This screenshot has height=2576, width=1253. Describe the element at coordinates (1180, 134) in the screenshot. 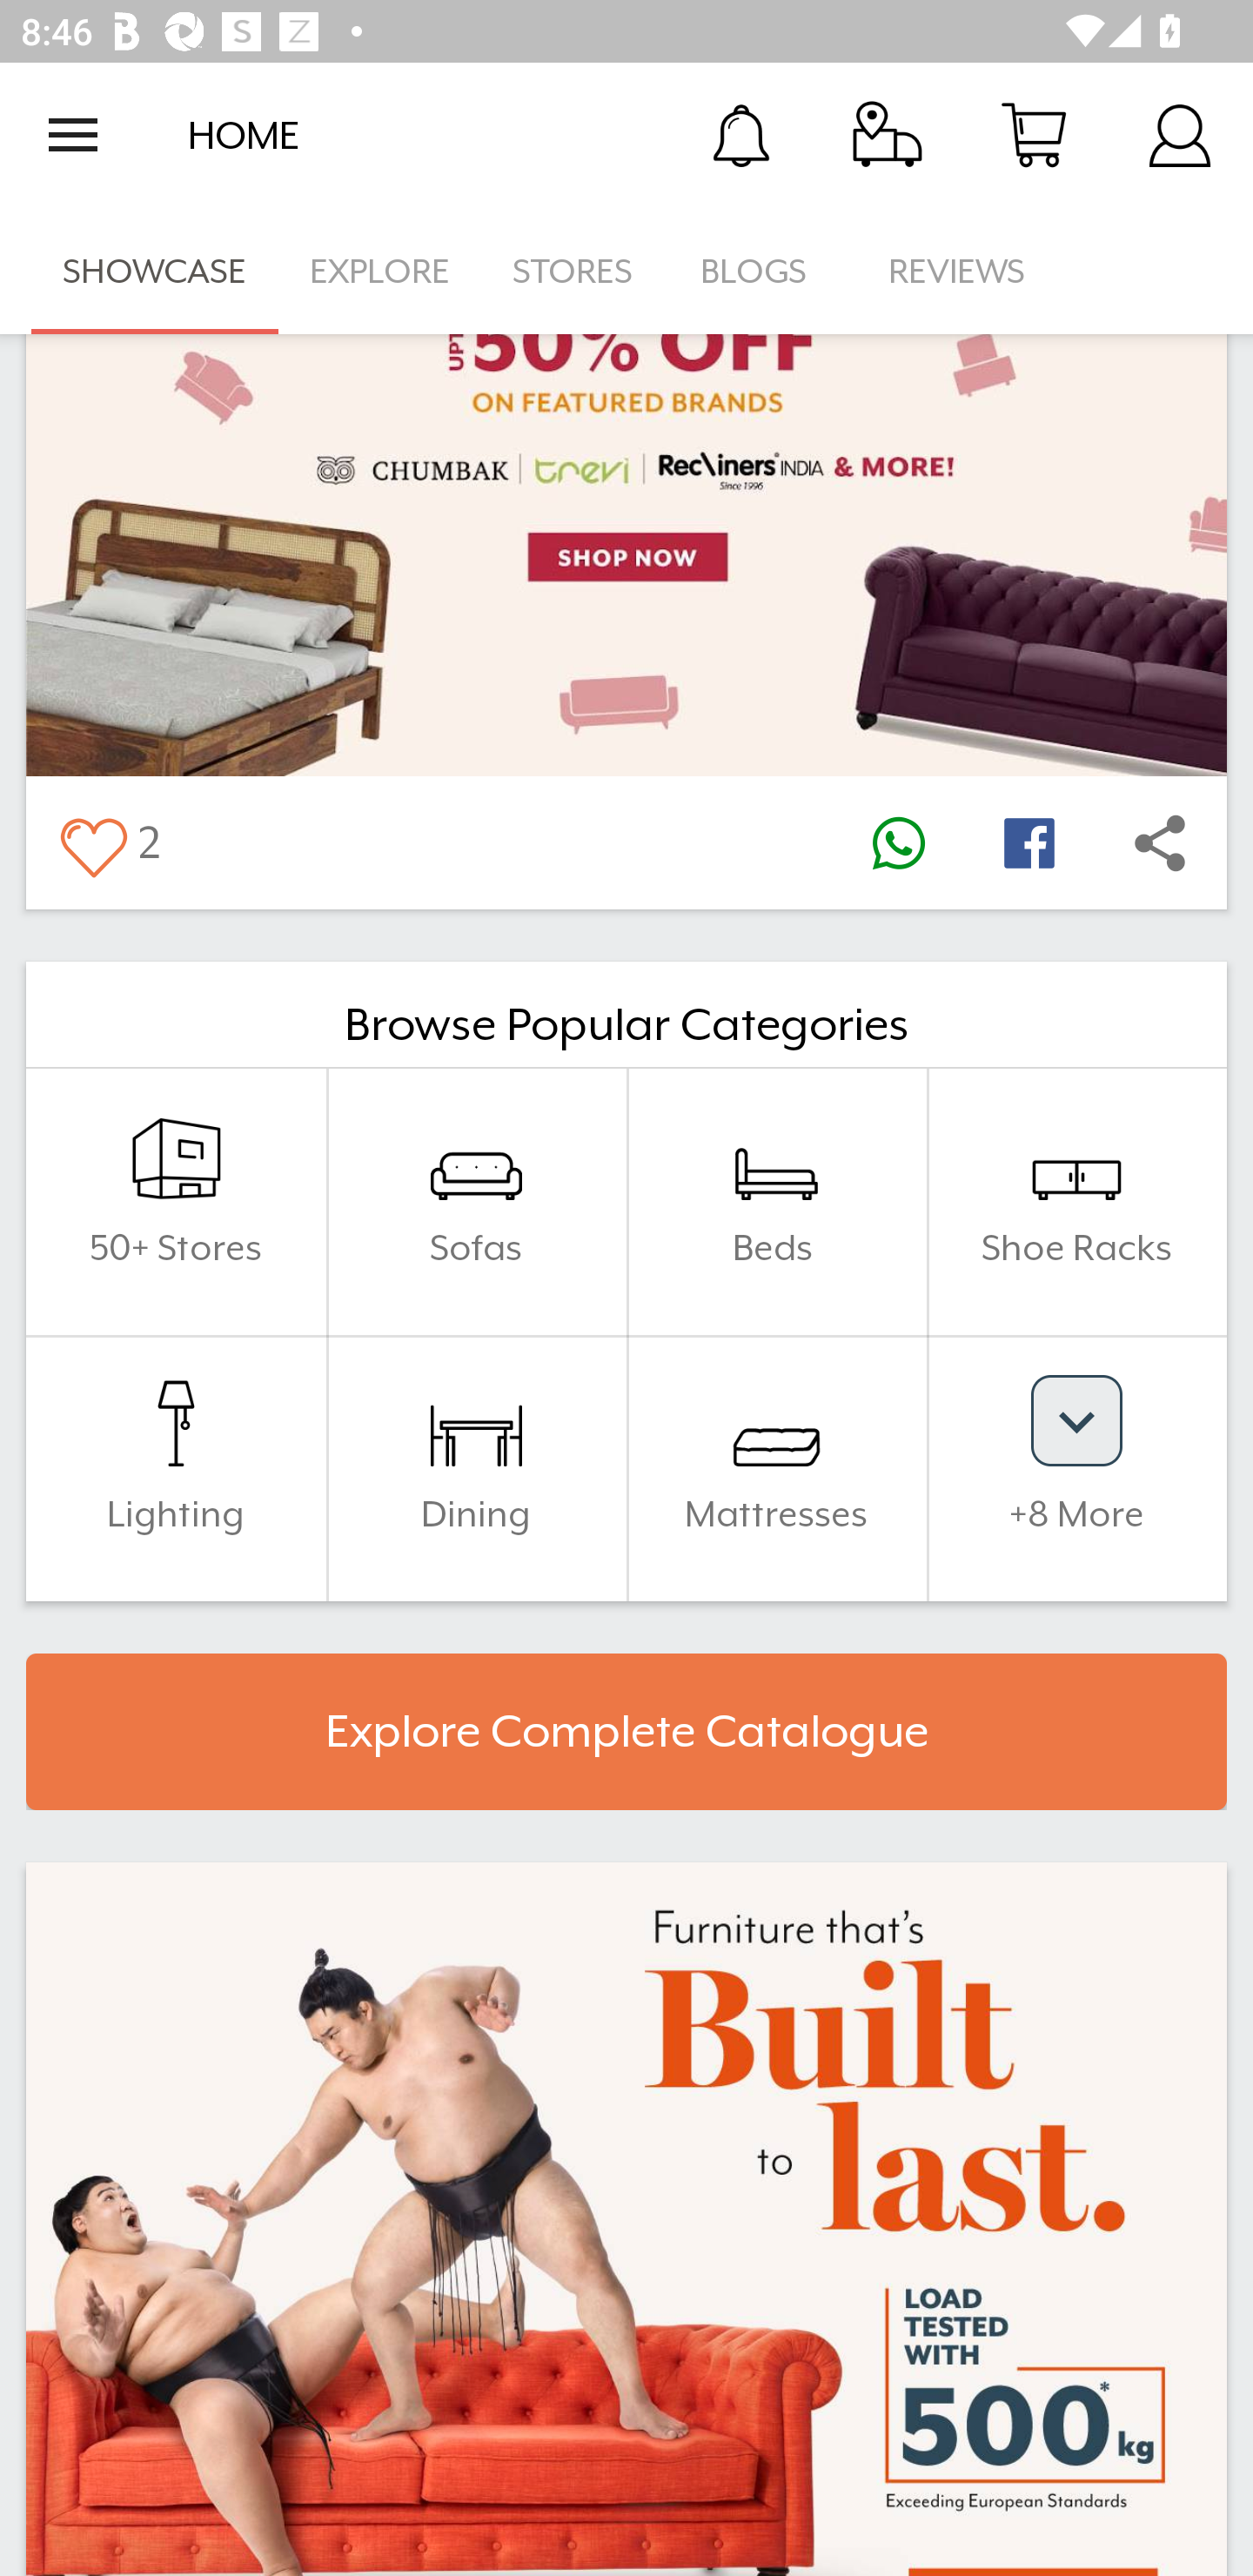

I see `Account Details` at that location.